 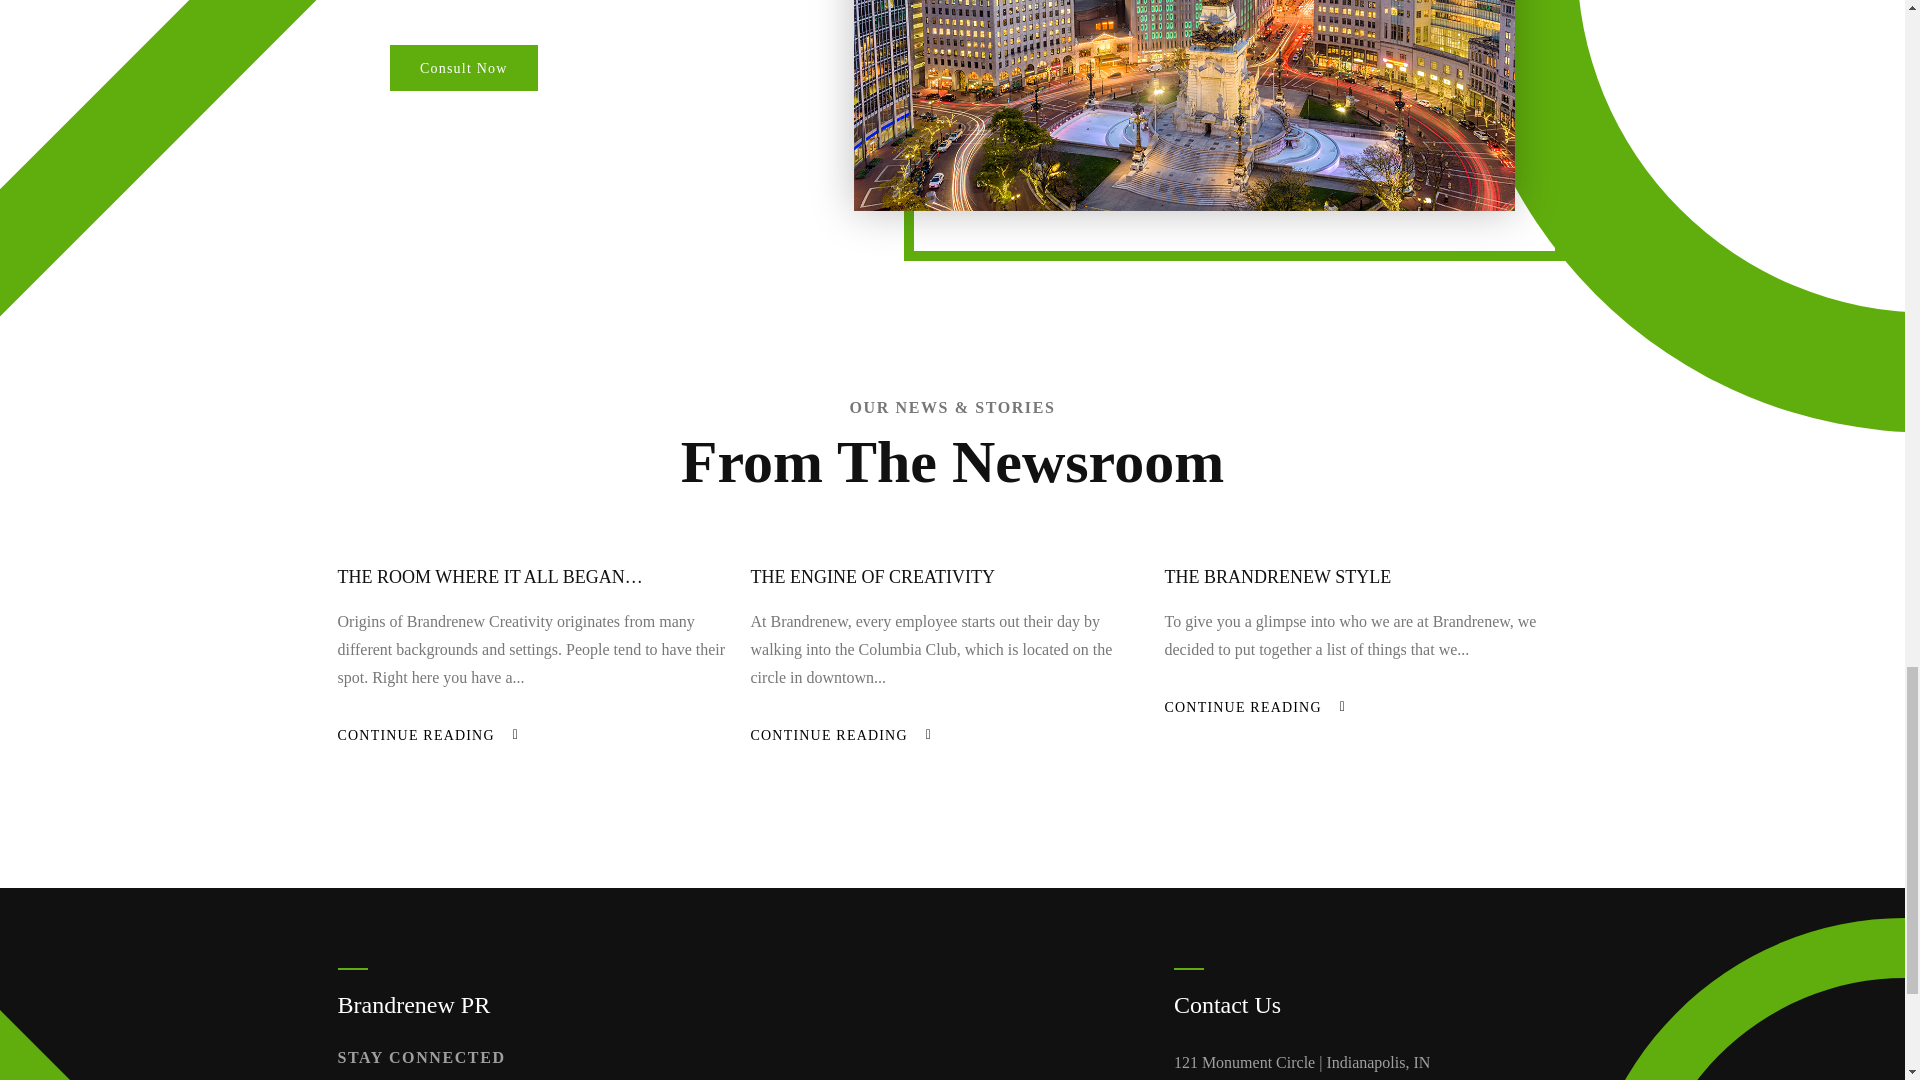 What do you see at coordinates (872, 577) in the screenshot?
I see `THE ENGINE OF CREATIVITY` at bounding box center [872, 577].